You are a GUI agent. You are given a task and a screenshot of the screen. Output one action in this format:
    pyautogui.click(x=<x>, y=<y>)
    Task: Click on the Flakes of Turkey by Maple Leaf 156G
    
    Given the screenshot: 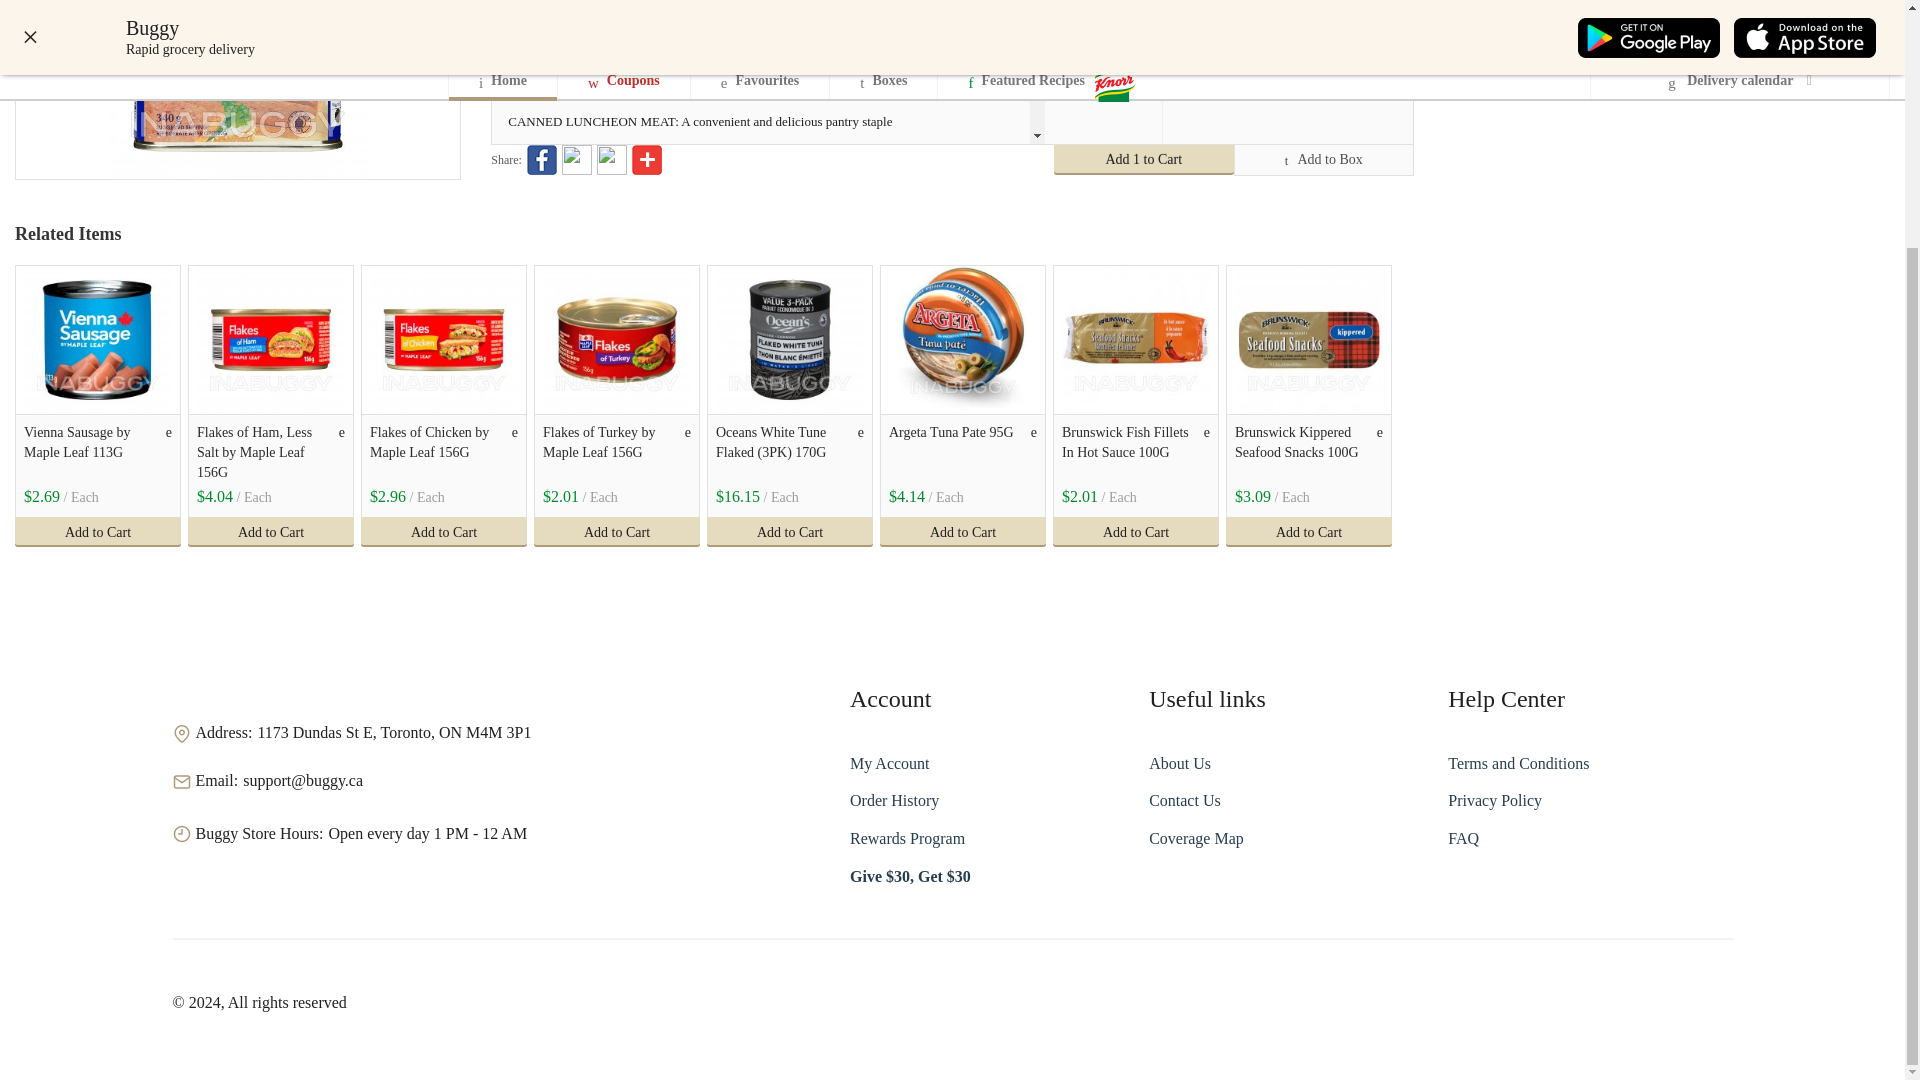 What is the action you would take?
    pyautogui.click(x=617, y=339)
    